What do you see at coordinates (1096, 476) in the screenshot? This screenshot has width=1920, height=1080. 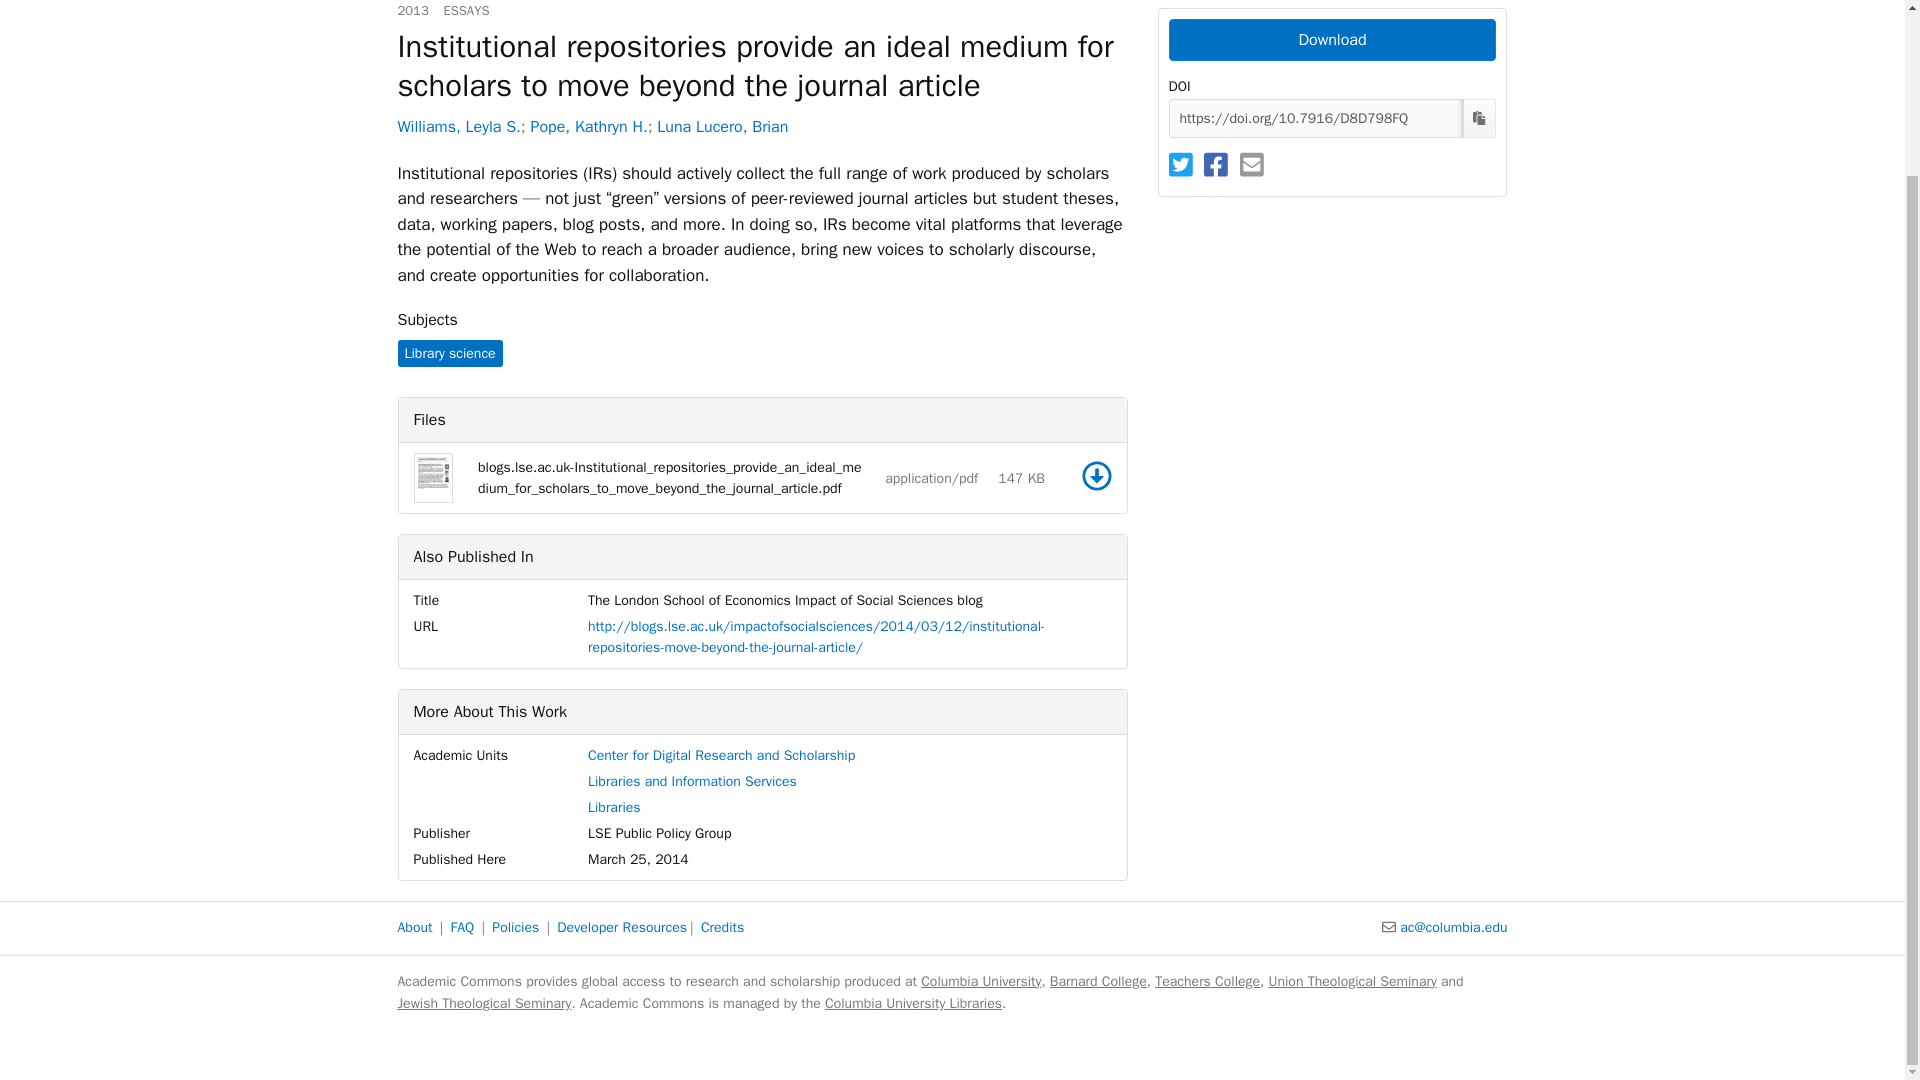 I see `Download file` at bounding box center [1096, 476].